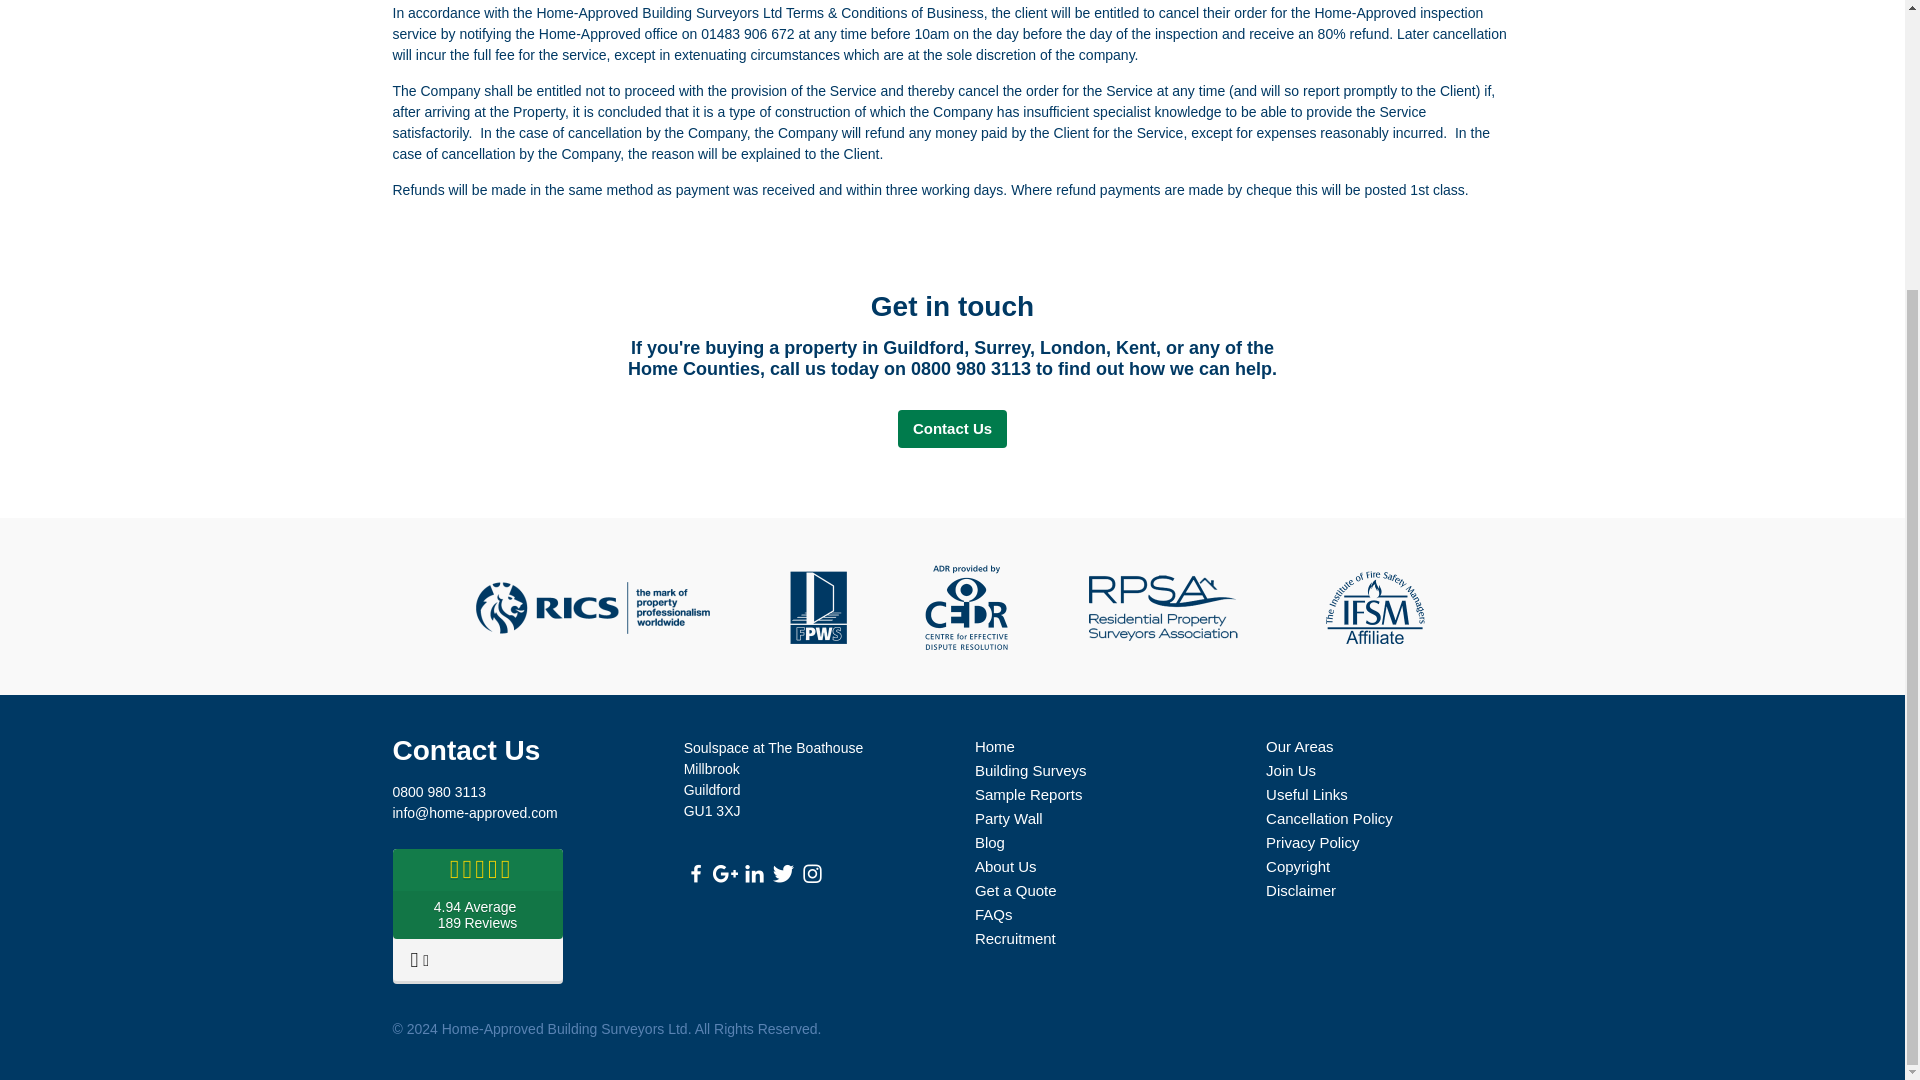 The height and width of the screenshot is (1080, 1920). Describe the element at coordinates (818, 608) in the screenshot. I see `Faculty of Party Wall Surveyors` at that location.